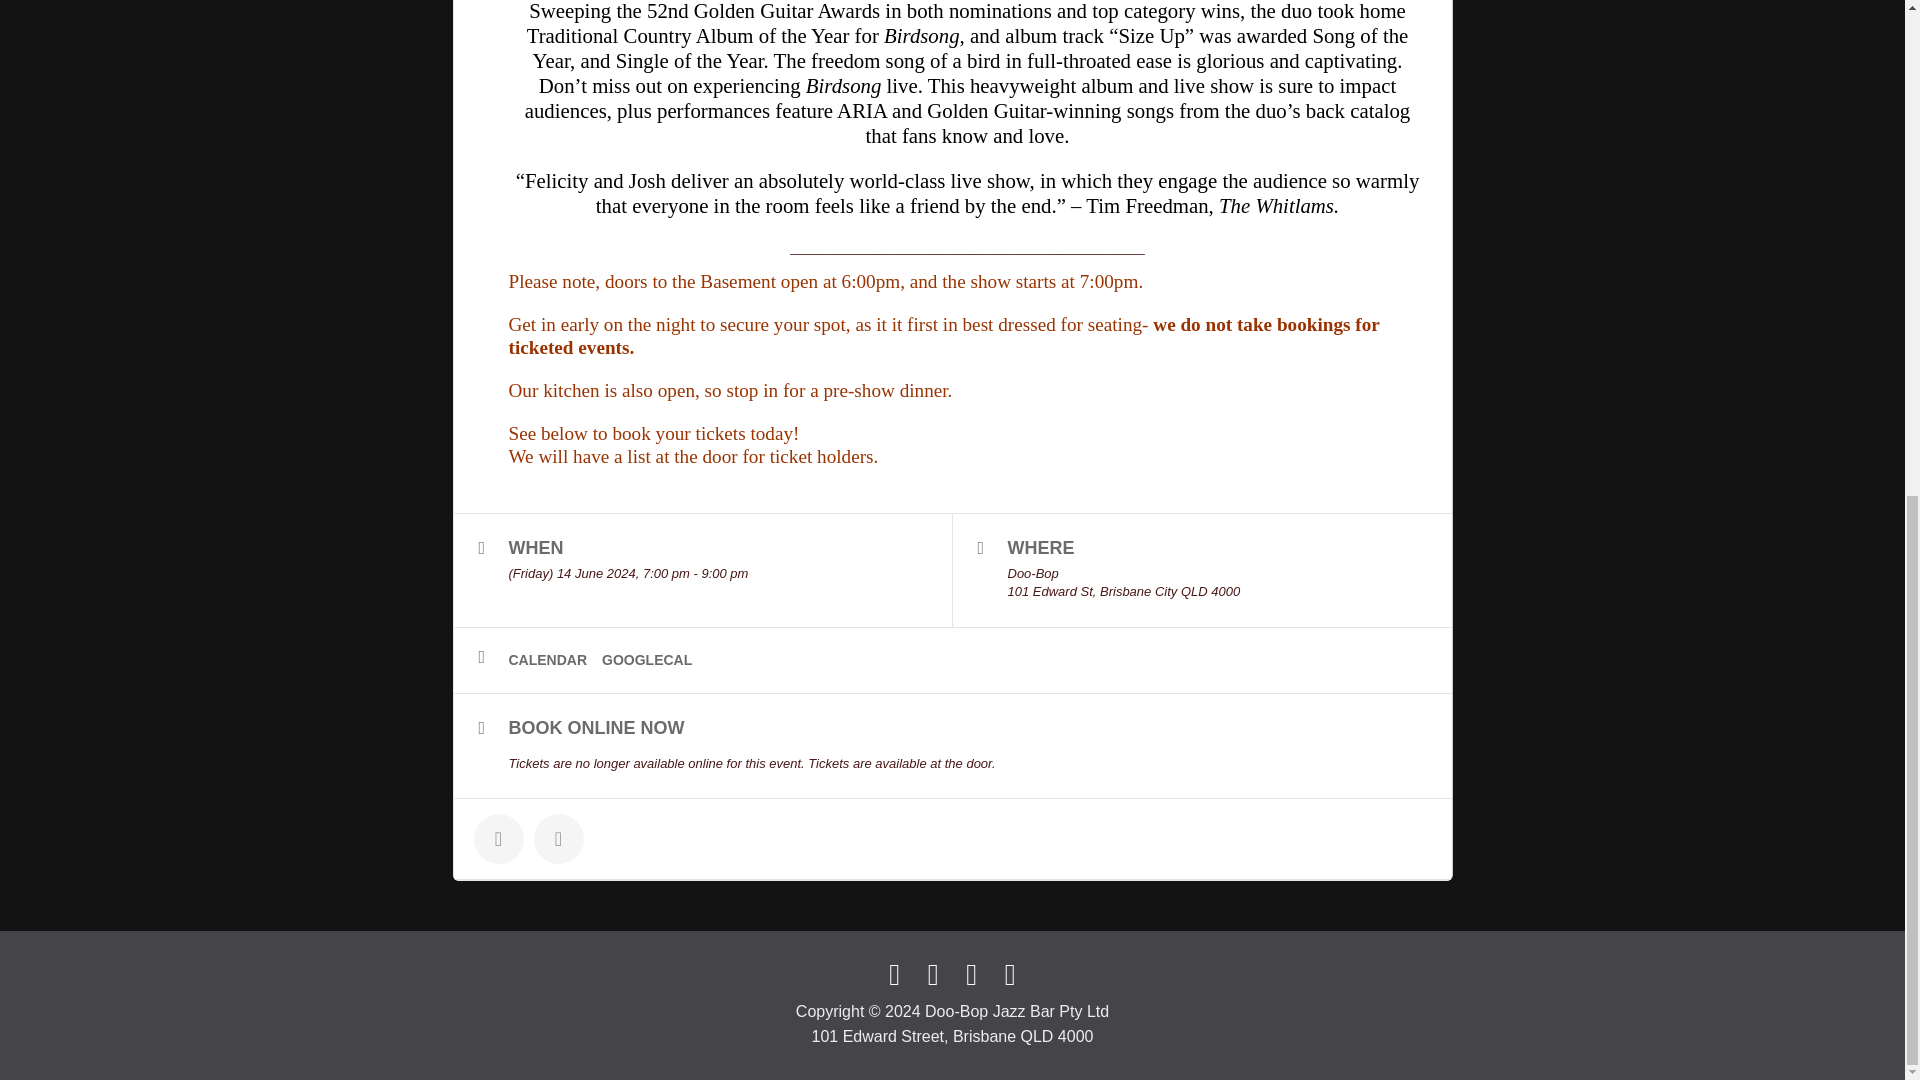 The width and height of the screenshot is (1920, 1080). Describe the element at coordinates (654, 660) in the screenshot. I see `GOOGLECAL` at that location.